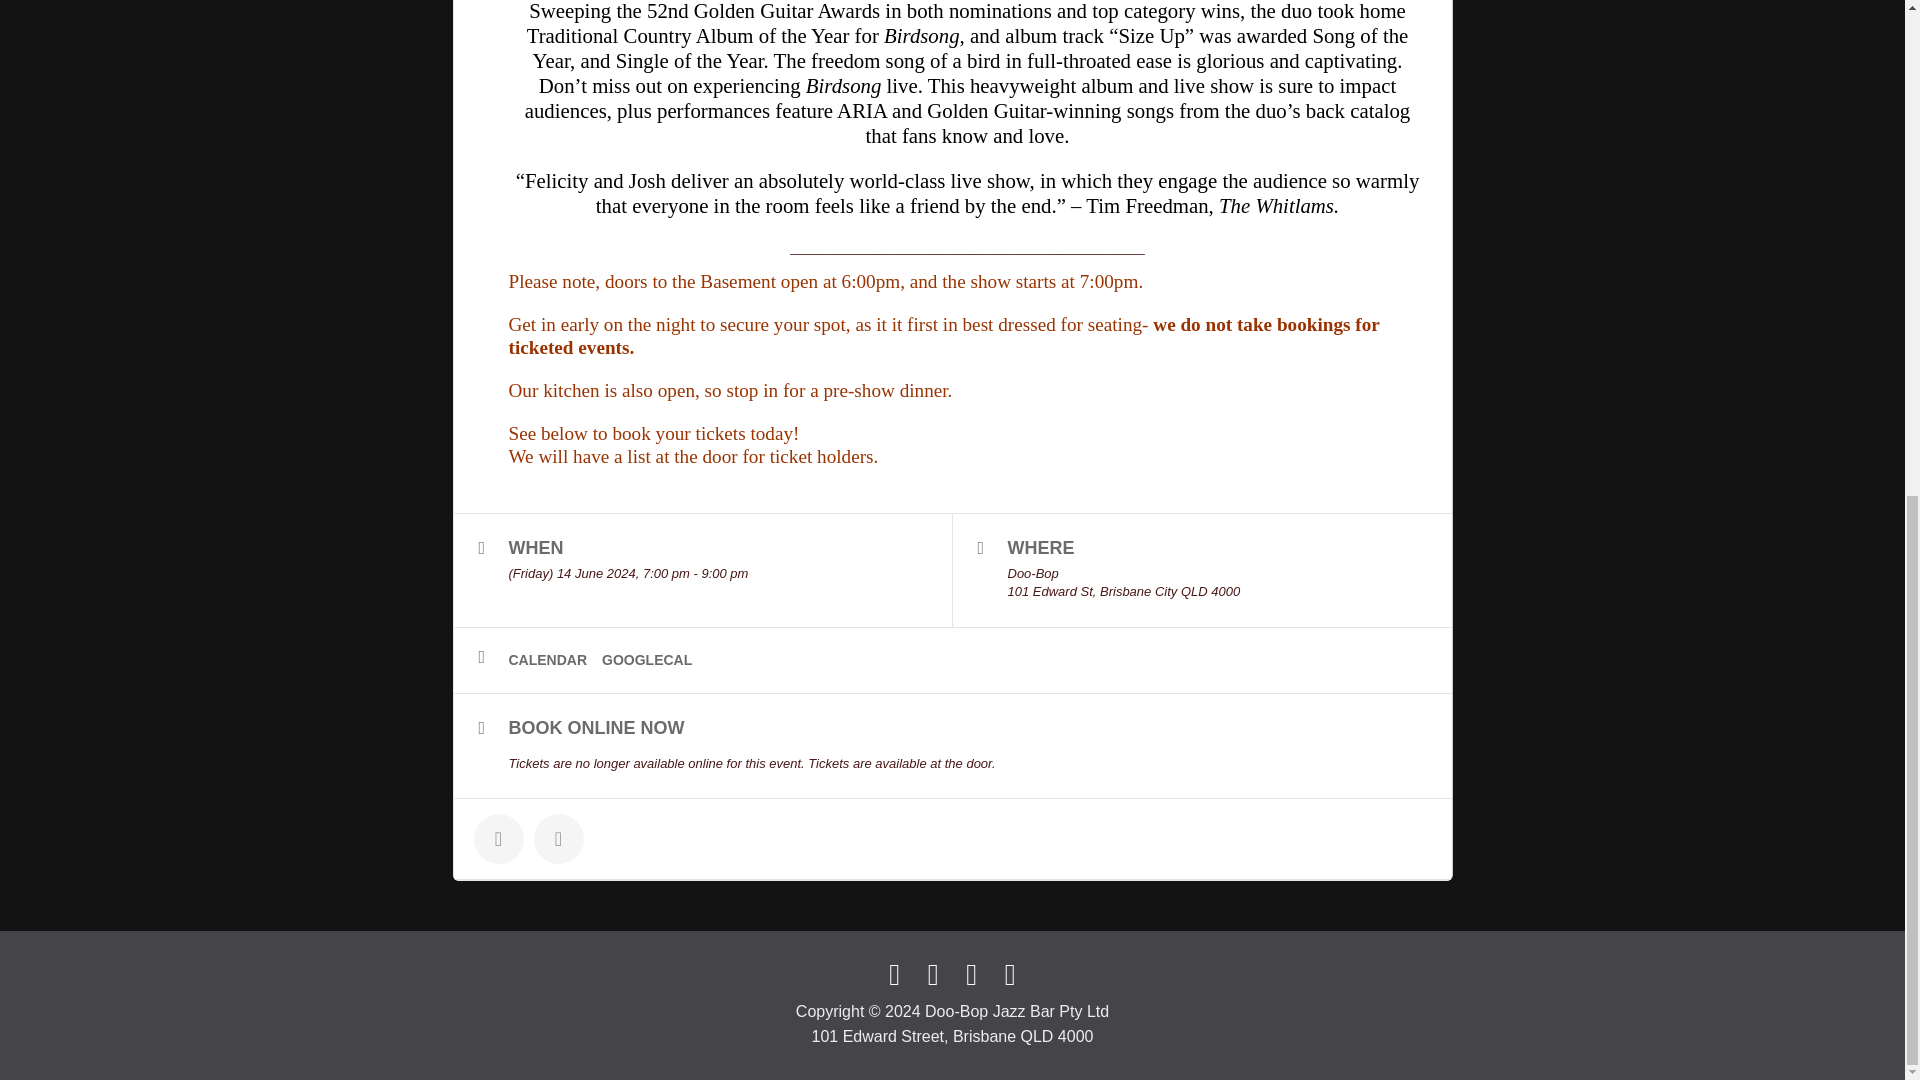 The width and height of the screenshot is (1920, 1080). Describe the element at coordinates (654, 660) in the screenshot. I see `GOOGLECAL` at that location.